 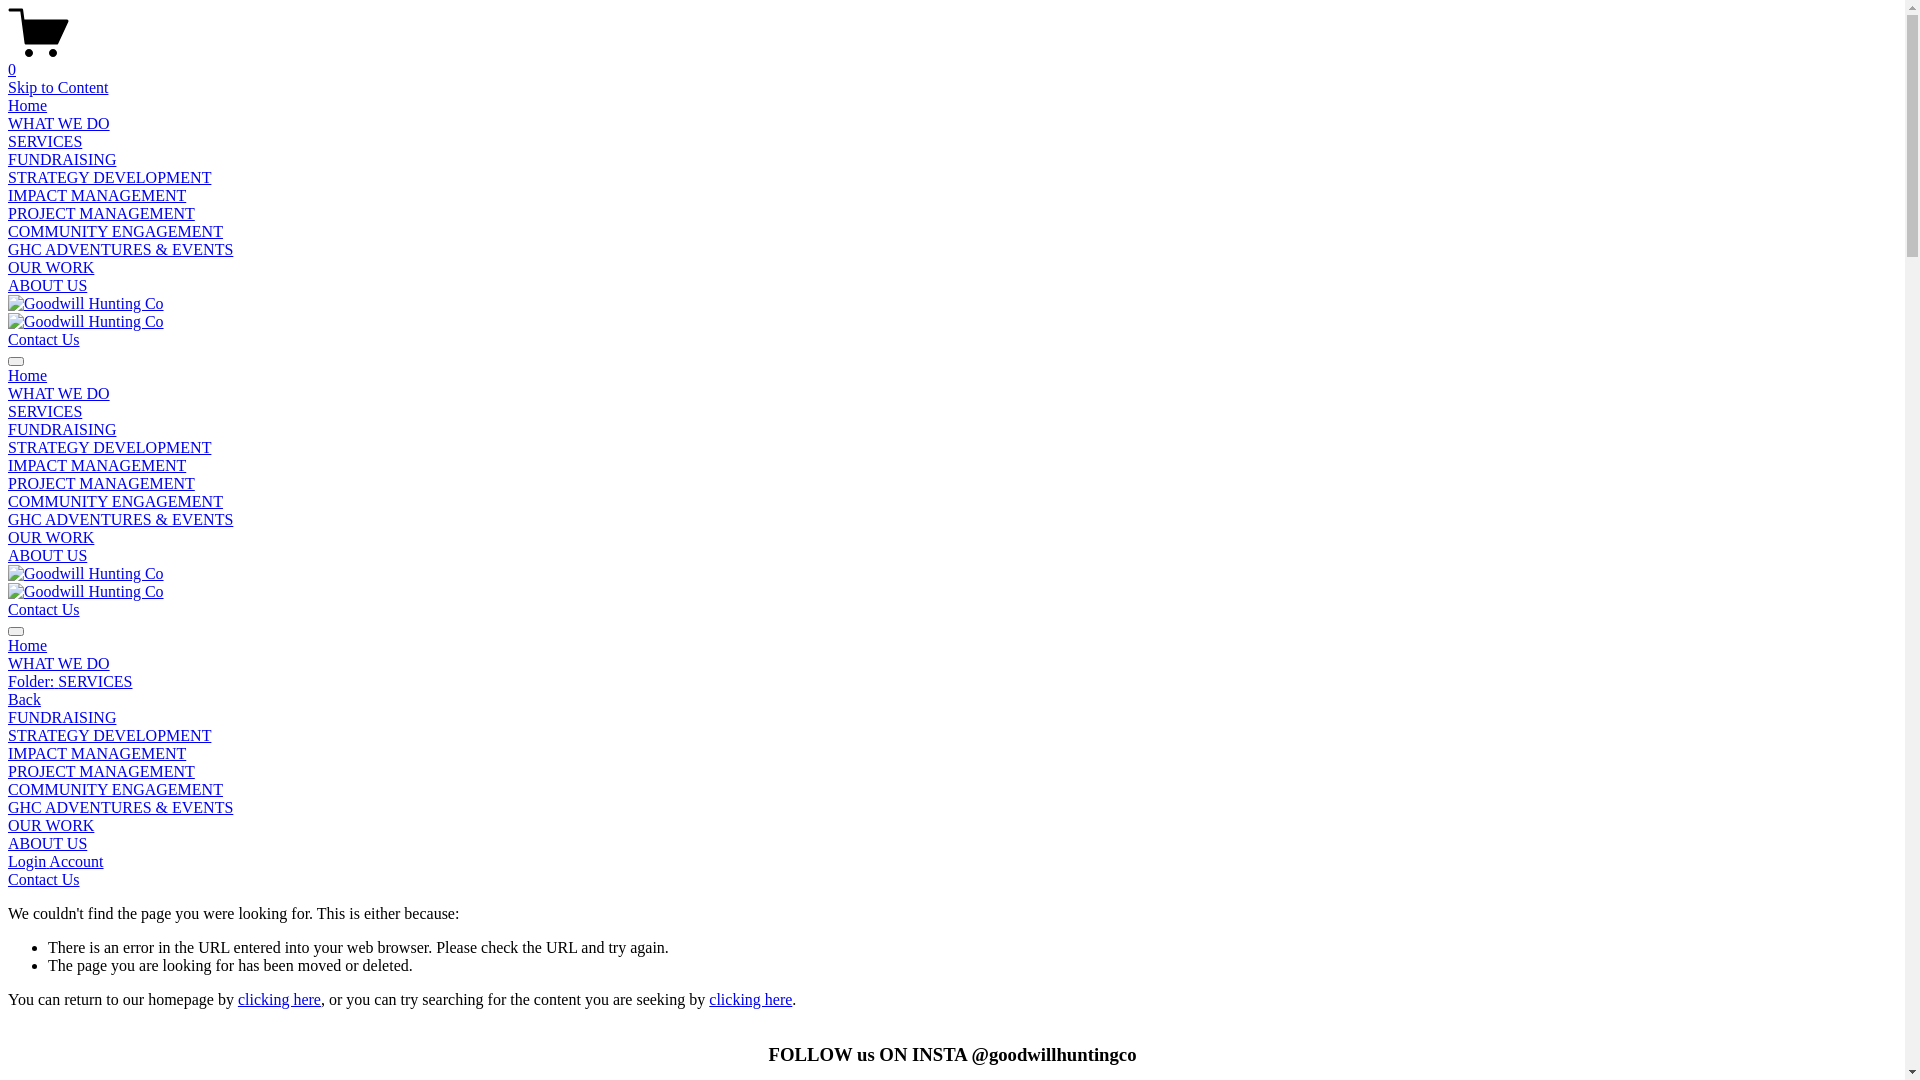 What do you see at coordinates (44, 340) in the screenshot?
I see `Contact Us` at bounding box center [44, 340].